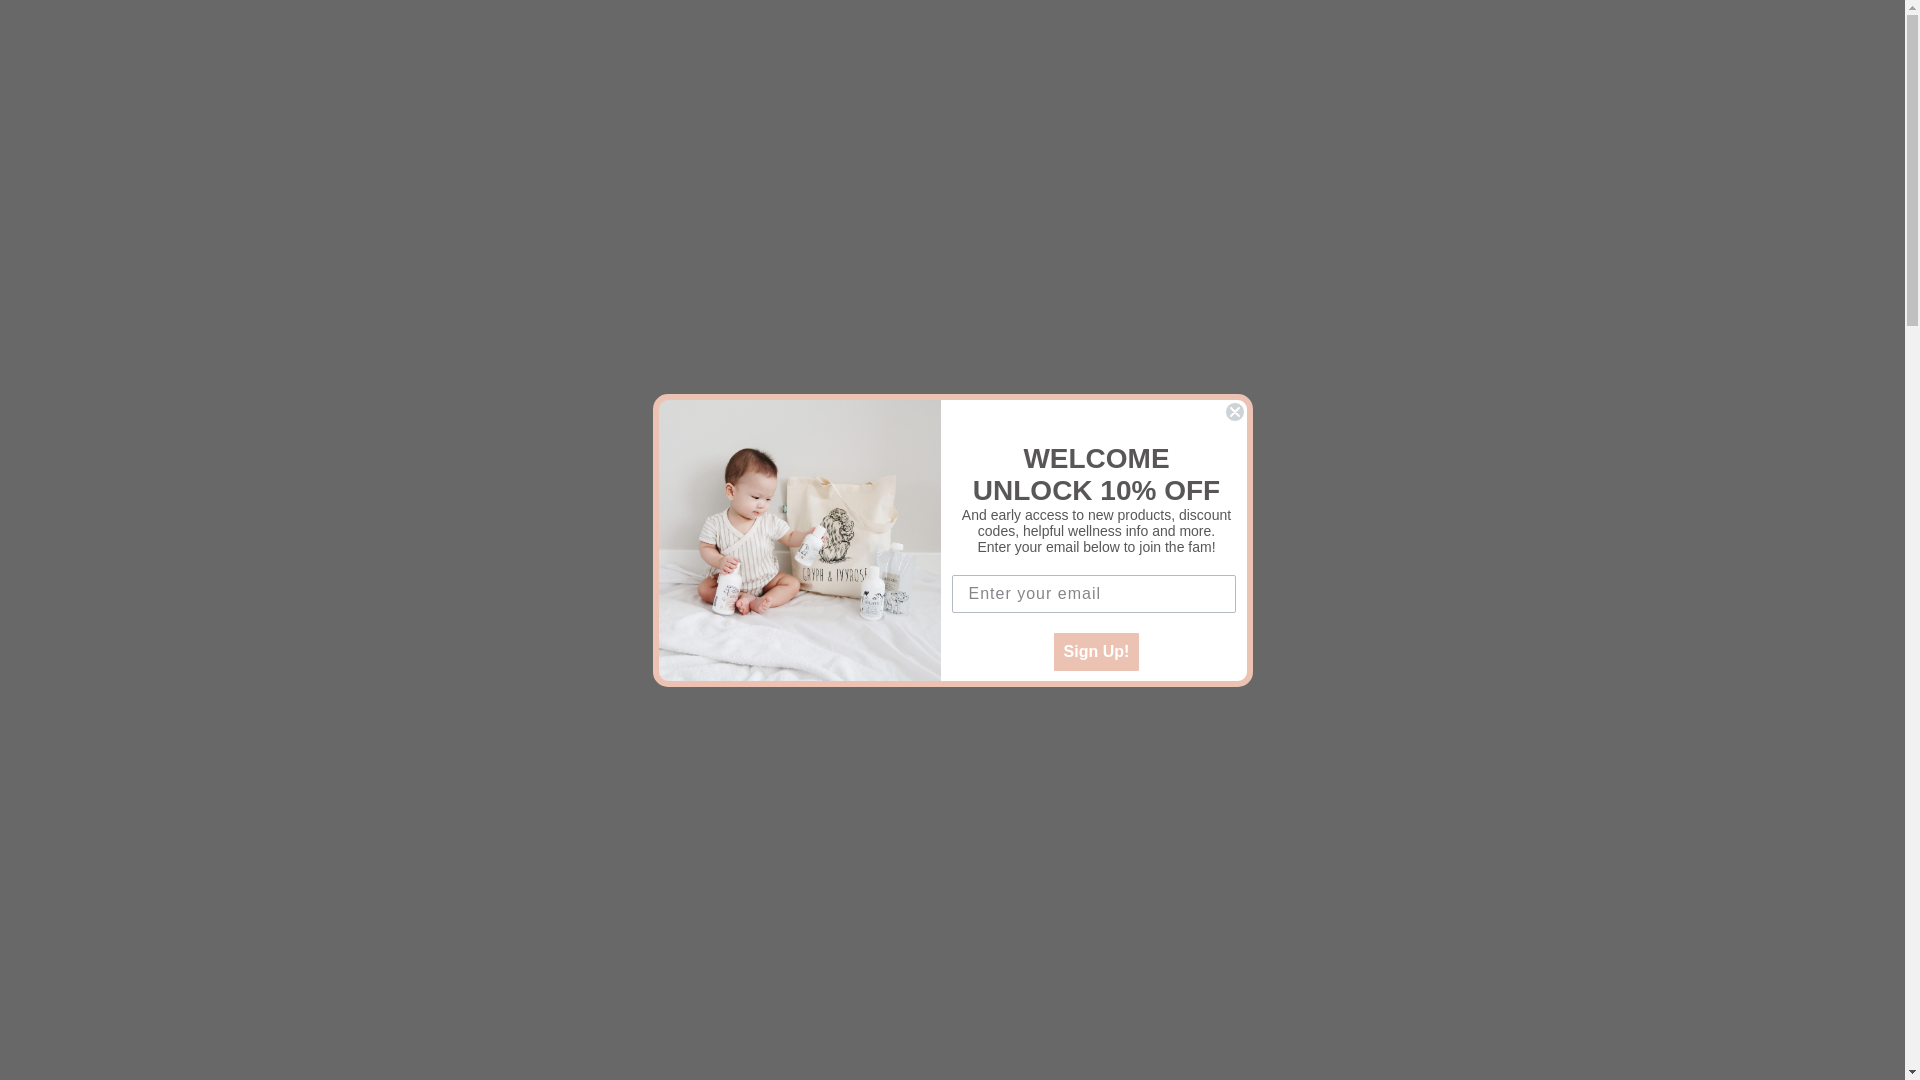 Image resolution: width=1920 pixels, height=1080 pixels. I want to click on ABOUT, so click(162, 76).